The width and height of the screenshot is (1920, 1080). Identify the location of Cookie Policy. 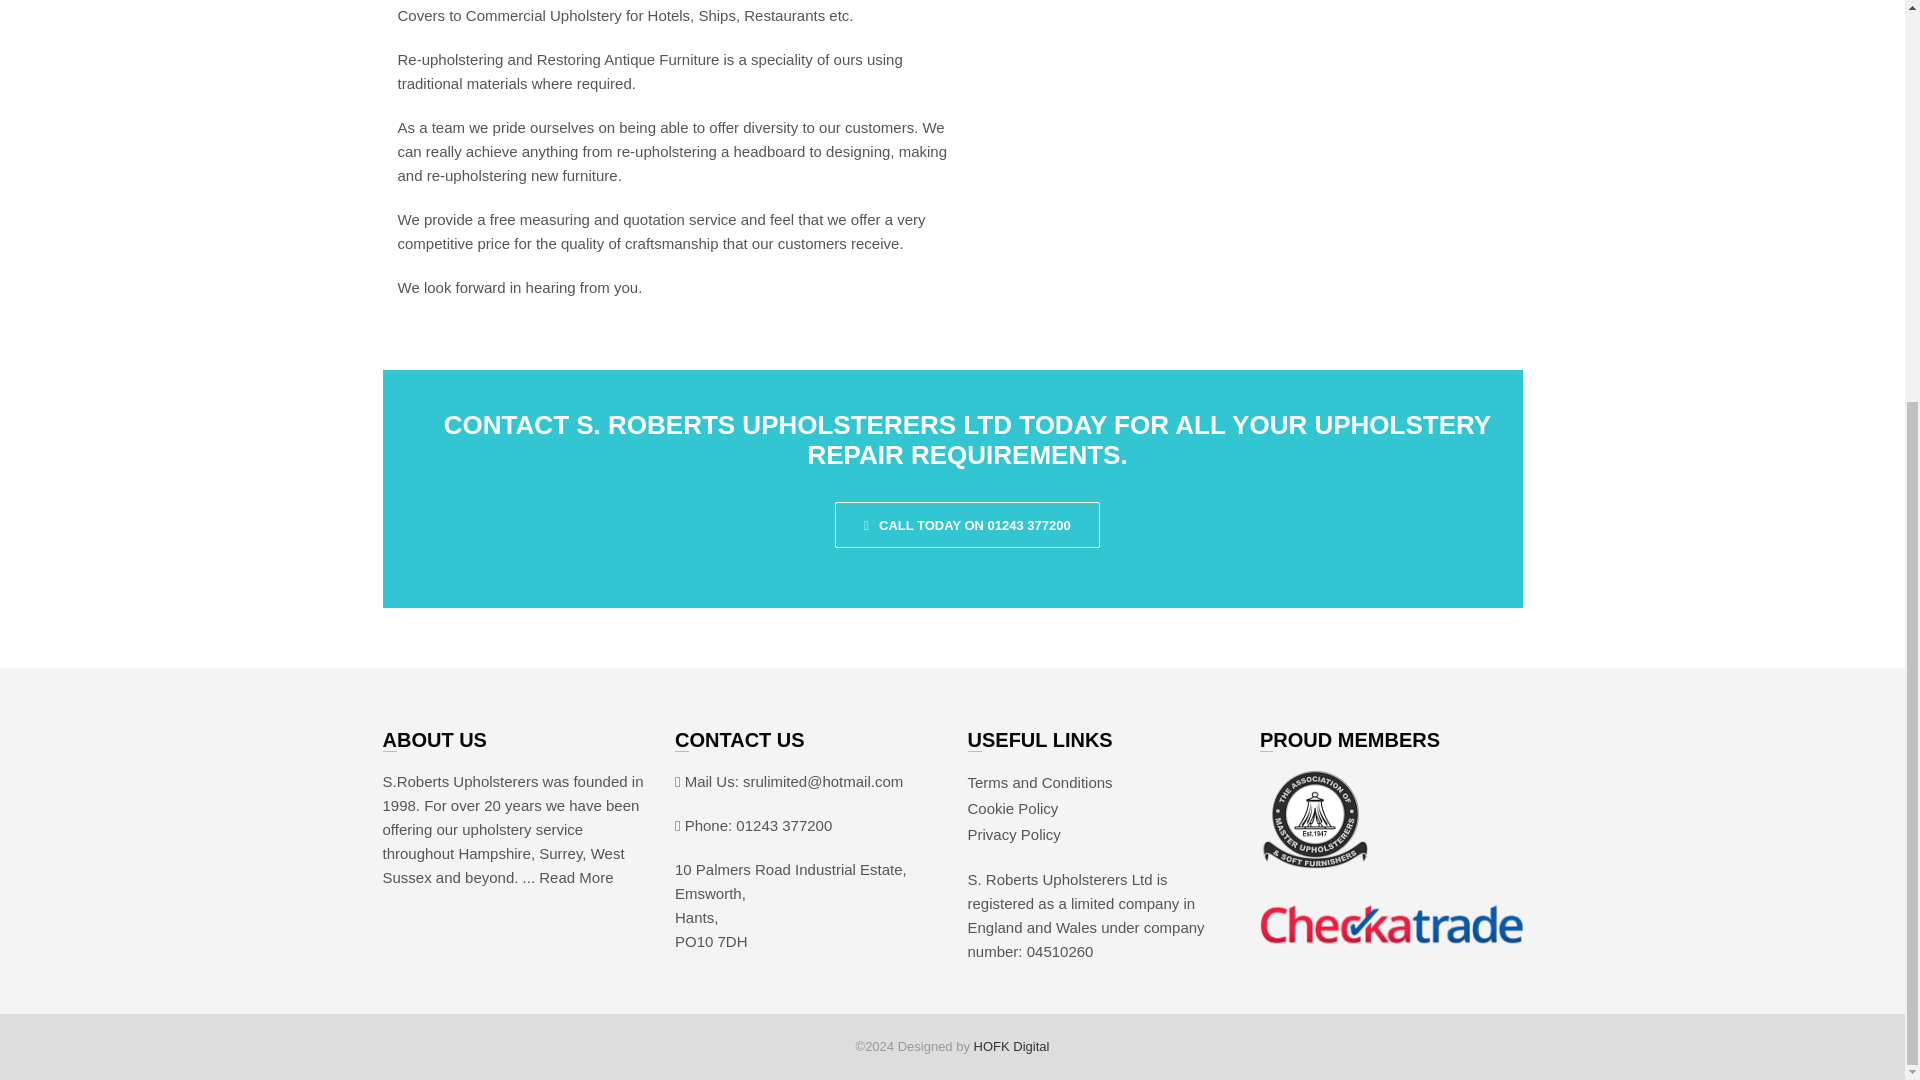
(1013, 808).